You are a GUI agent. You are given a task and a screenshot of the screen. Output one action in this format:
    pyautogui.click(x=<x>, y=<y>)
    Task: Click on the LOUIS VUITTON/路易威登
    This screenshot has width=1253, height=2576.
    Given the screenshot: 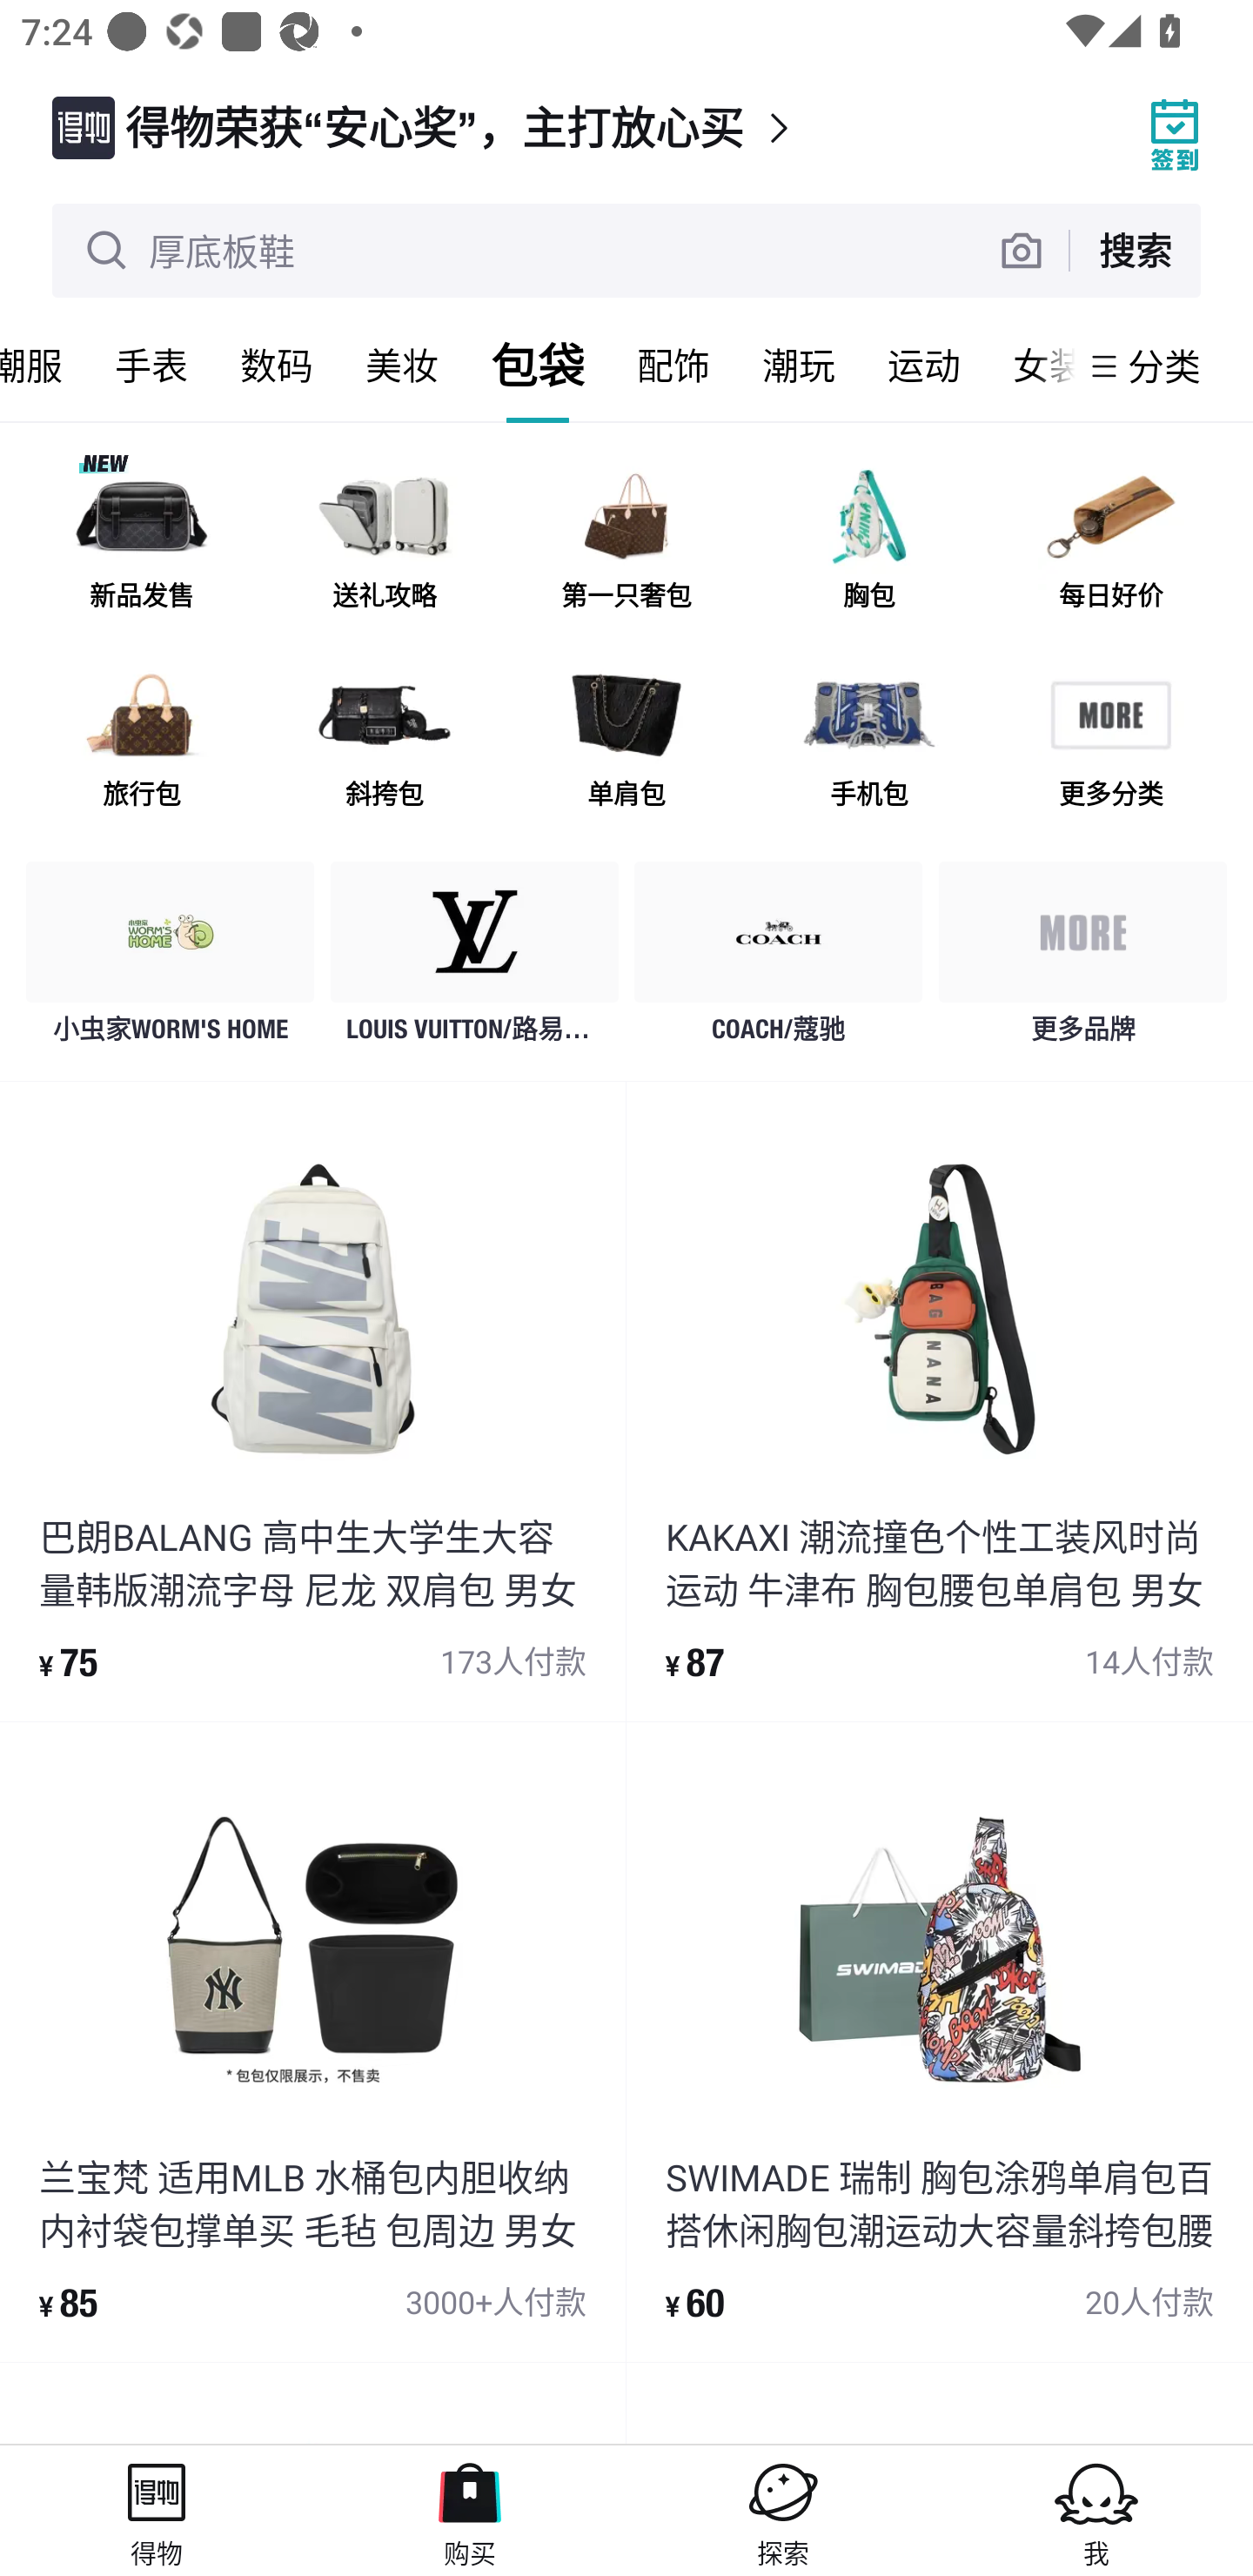 What is the action you would take?
    pyautogui.click(x=475, y=959)
    